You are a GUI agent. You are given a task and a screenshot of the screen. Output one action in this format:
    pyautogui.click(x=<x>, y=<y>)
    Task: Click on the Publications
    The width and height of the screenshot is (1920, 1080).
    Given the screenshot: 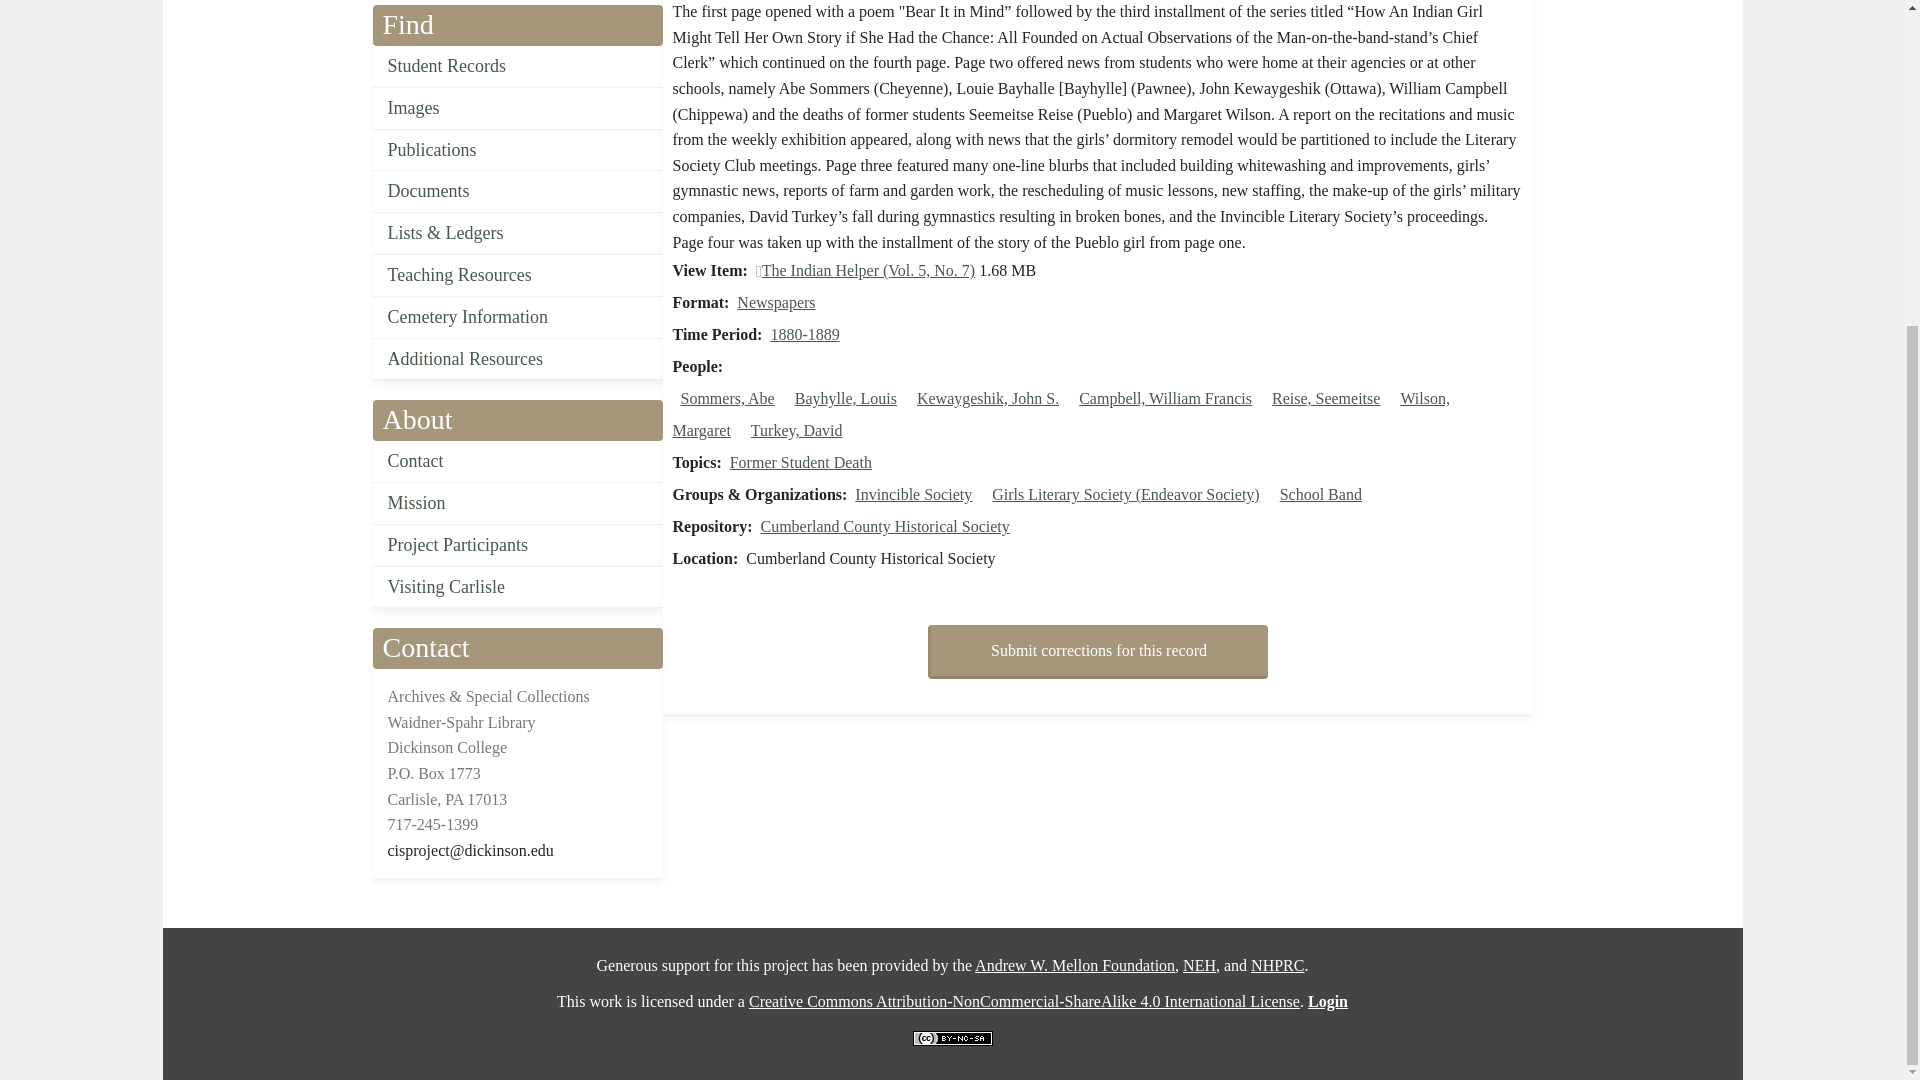 What is the action you would take?
    pyautogui.click(x=517, y=150)
    